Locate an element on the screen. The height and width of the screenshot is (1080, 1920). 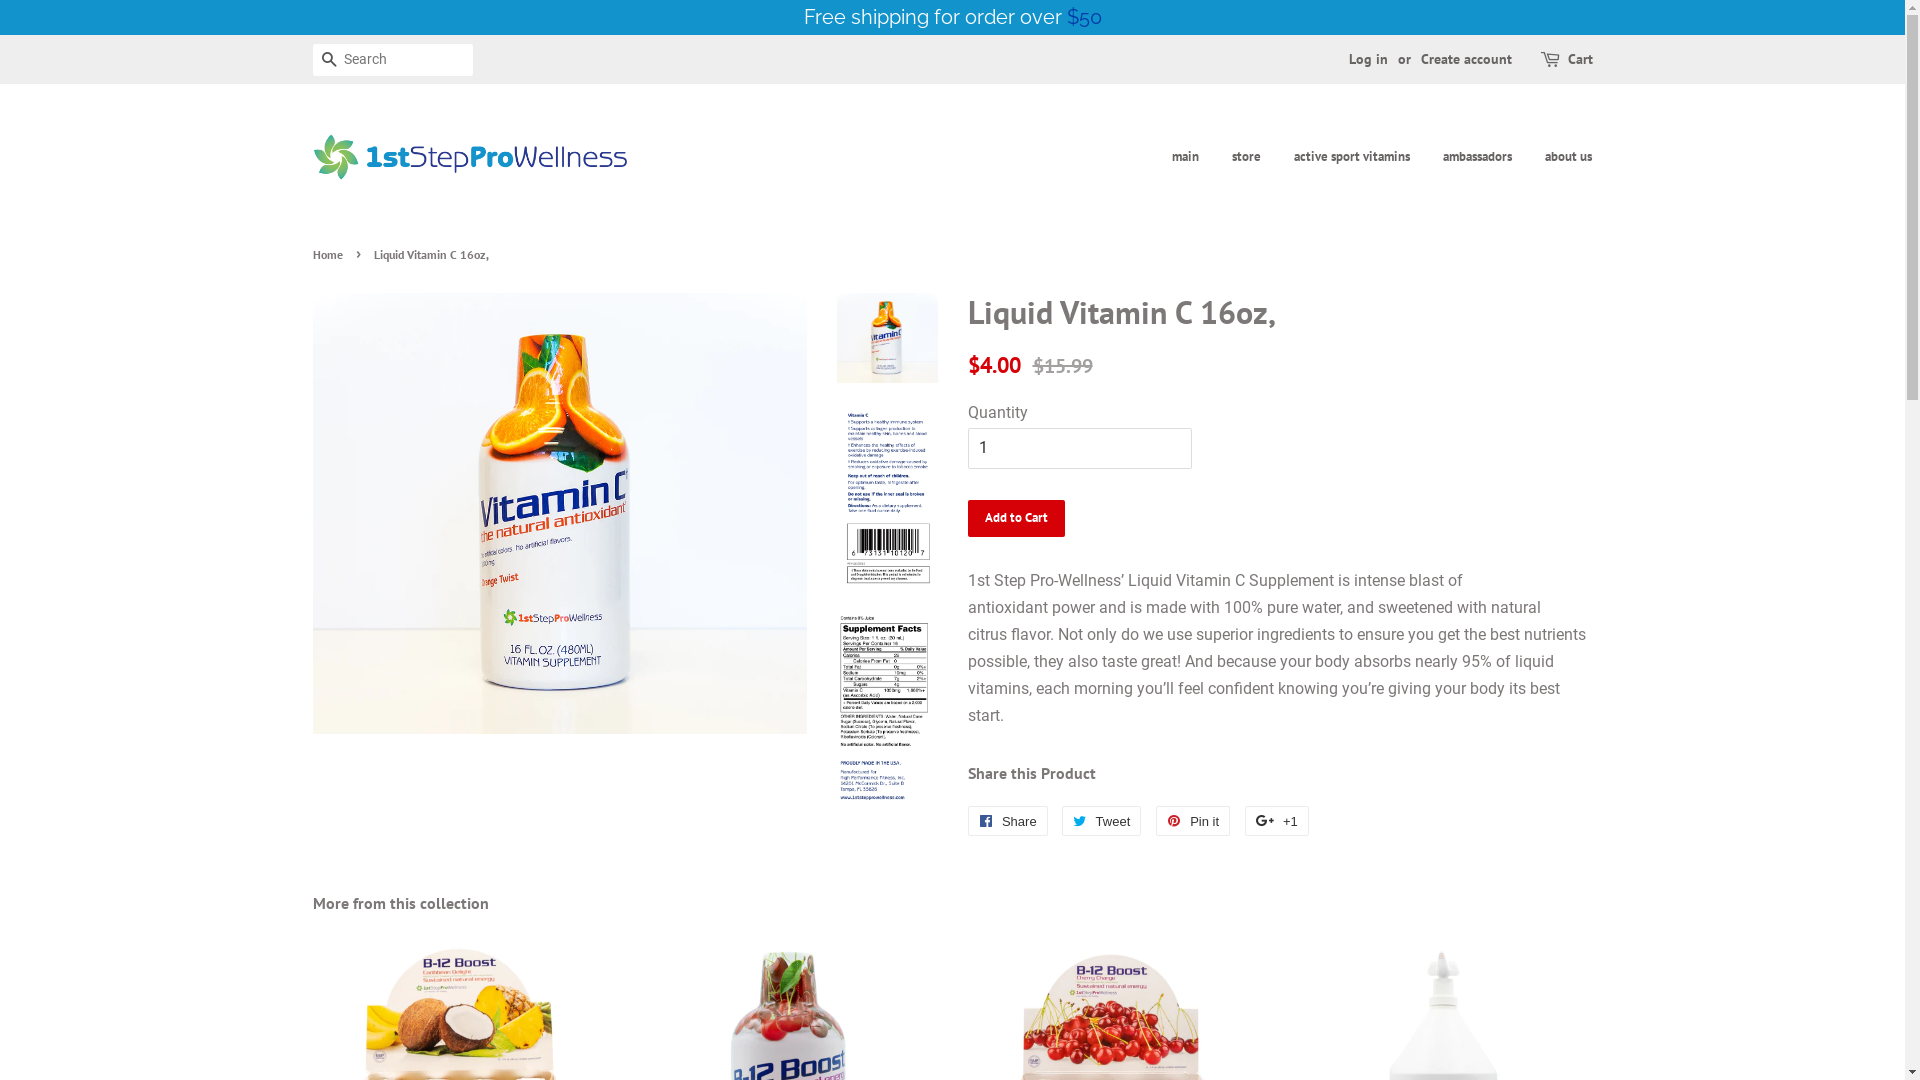
main is located at coordinates (1193, 157).